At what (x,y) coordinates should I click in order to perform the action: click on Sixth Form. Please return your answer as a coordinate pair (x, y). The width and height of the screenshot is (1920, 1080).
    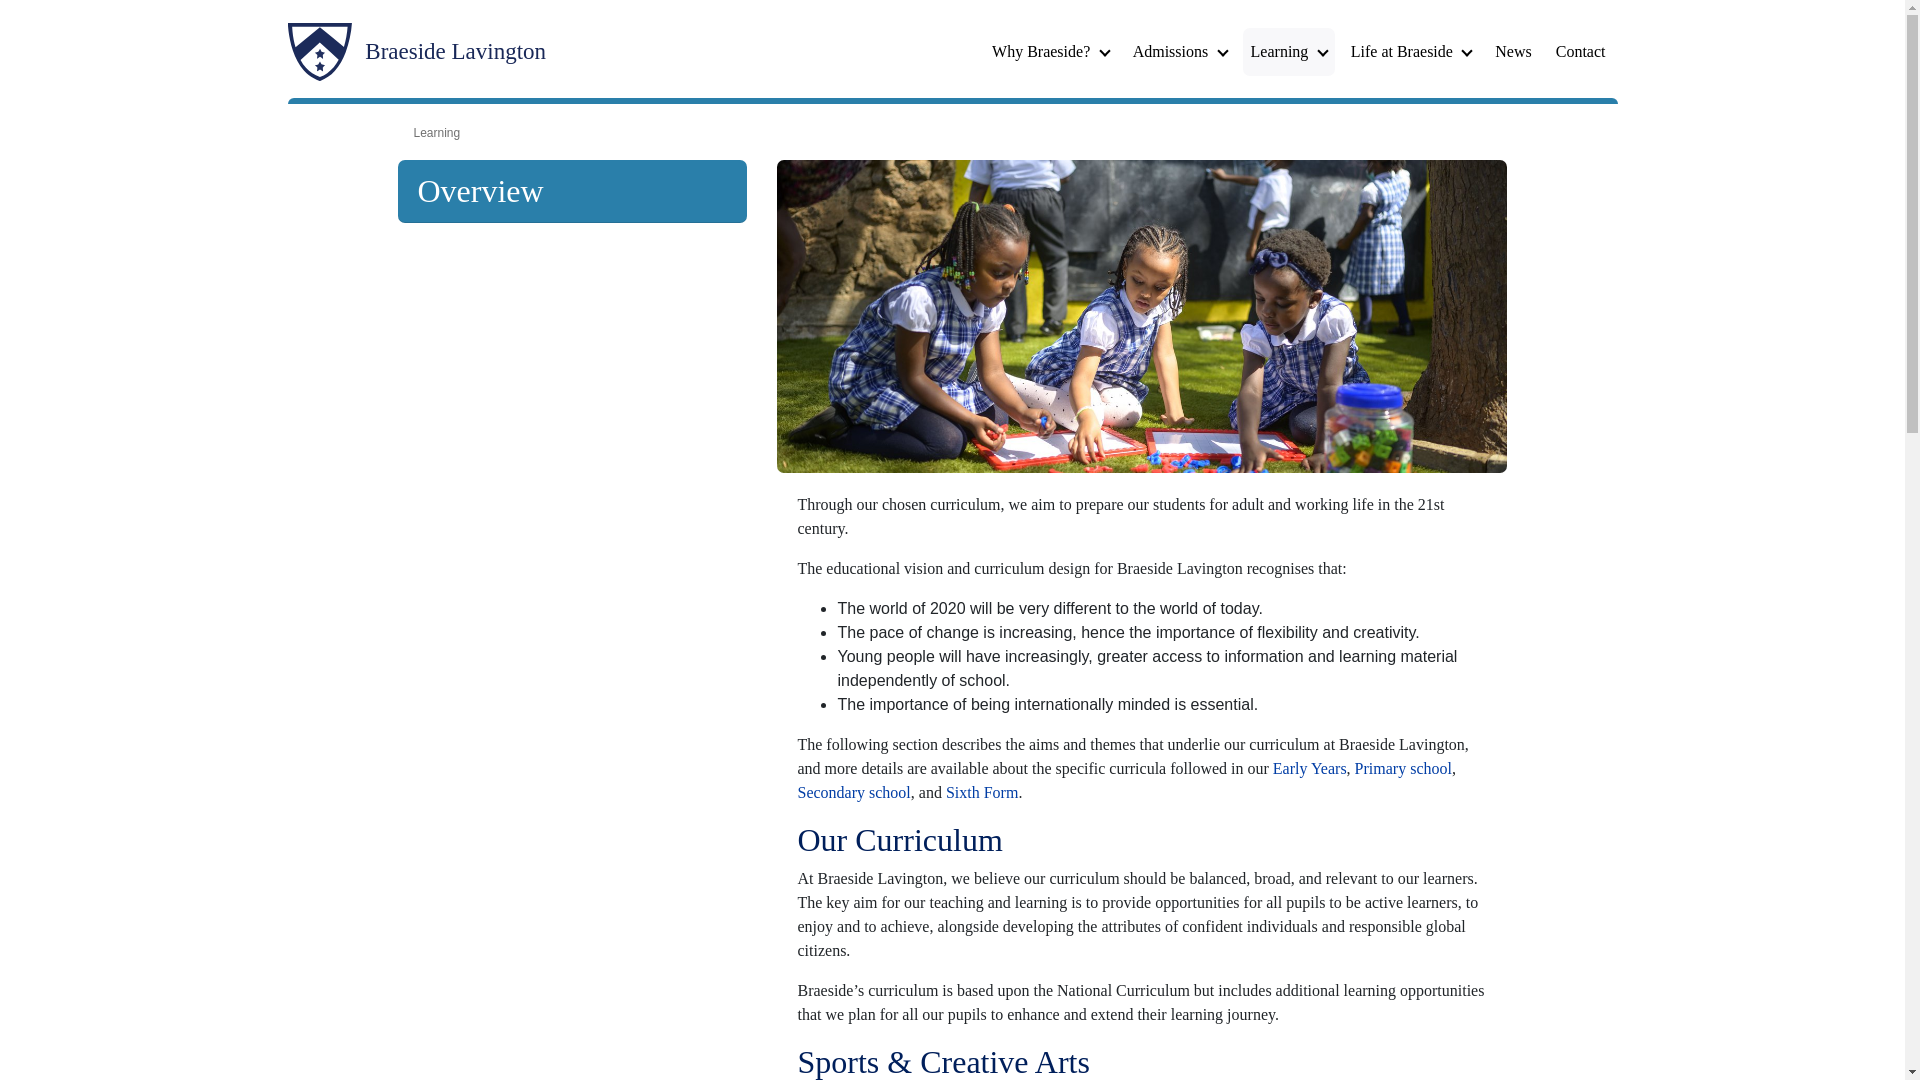
    Looking at the image, I should click on (982, 792).